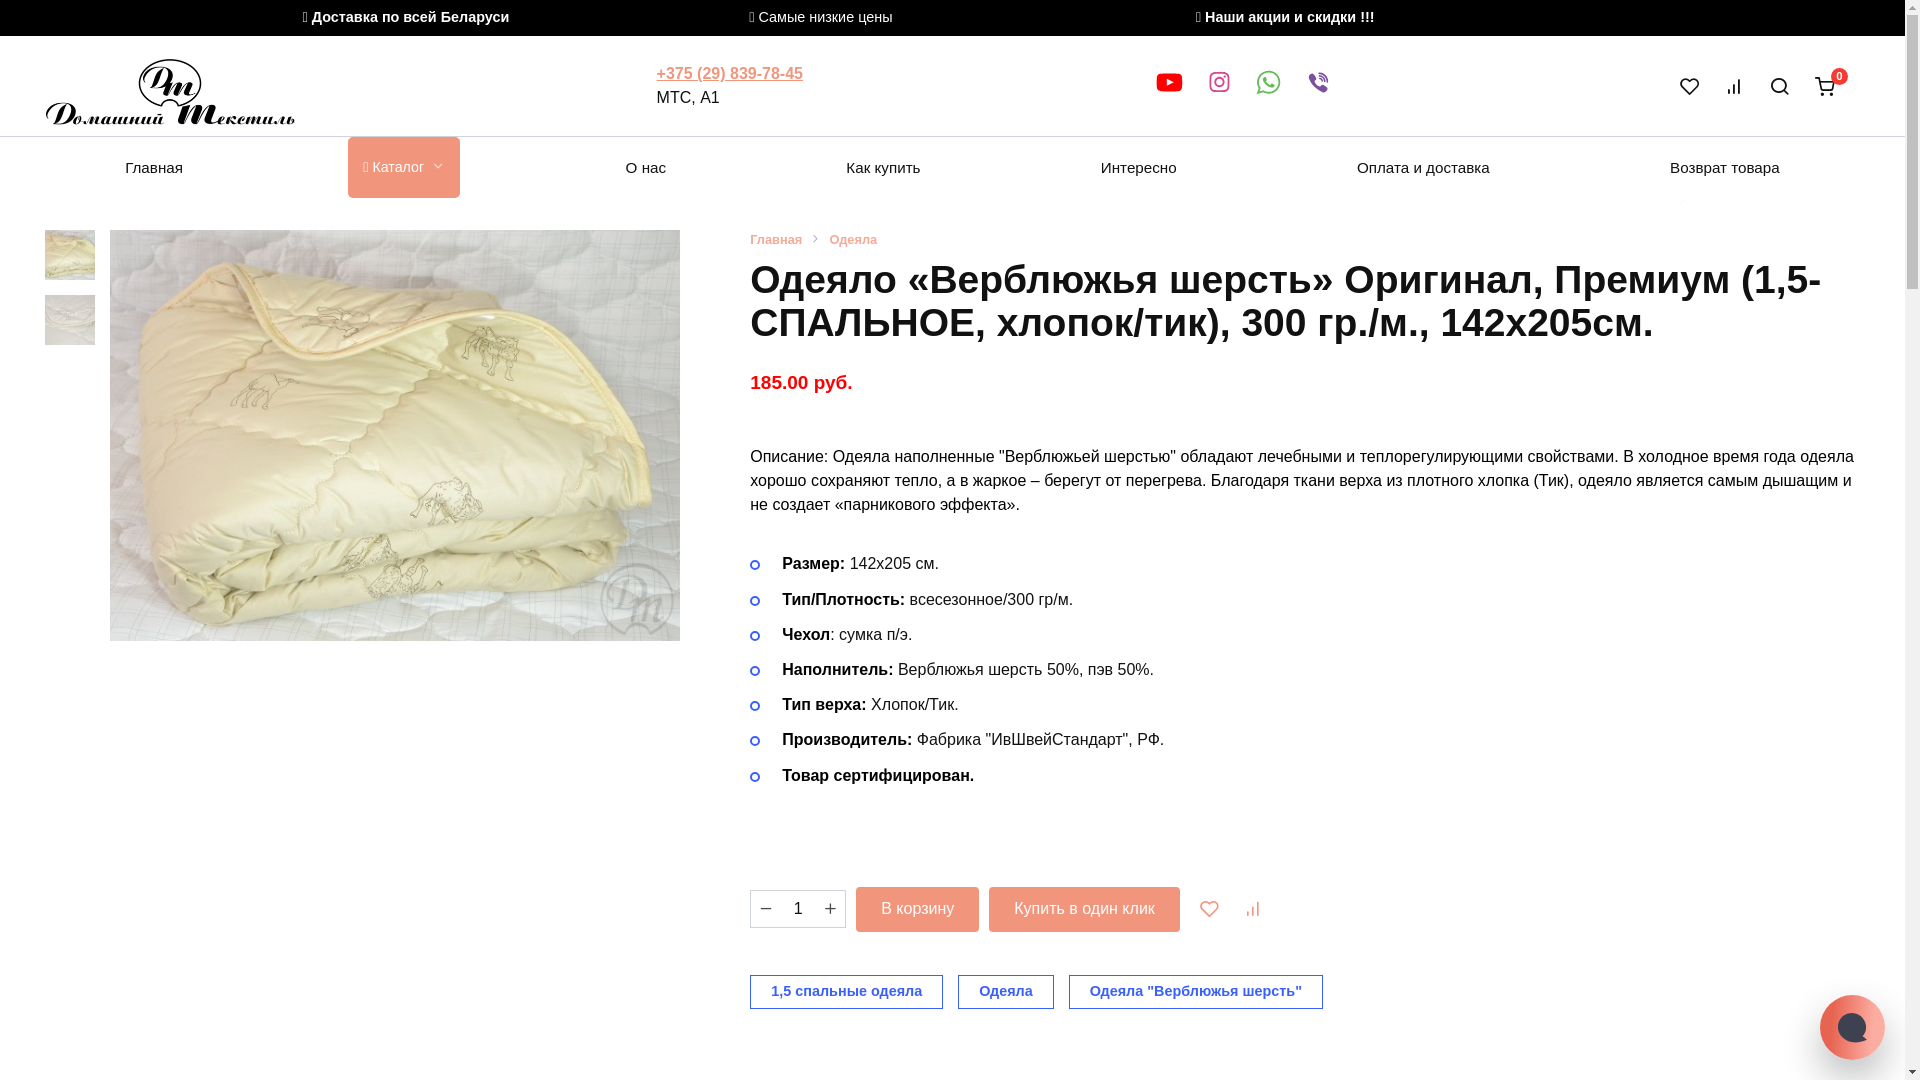 Image resolution: width=1920 pixels, height=1080 pixels. What do you see at coordinates (730, 74) in the screenshot?
I see `+375 (29) 839-78-45` at bounding box center [730, 74].